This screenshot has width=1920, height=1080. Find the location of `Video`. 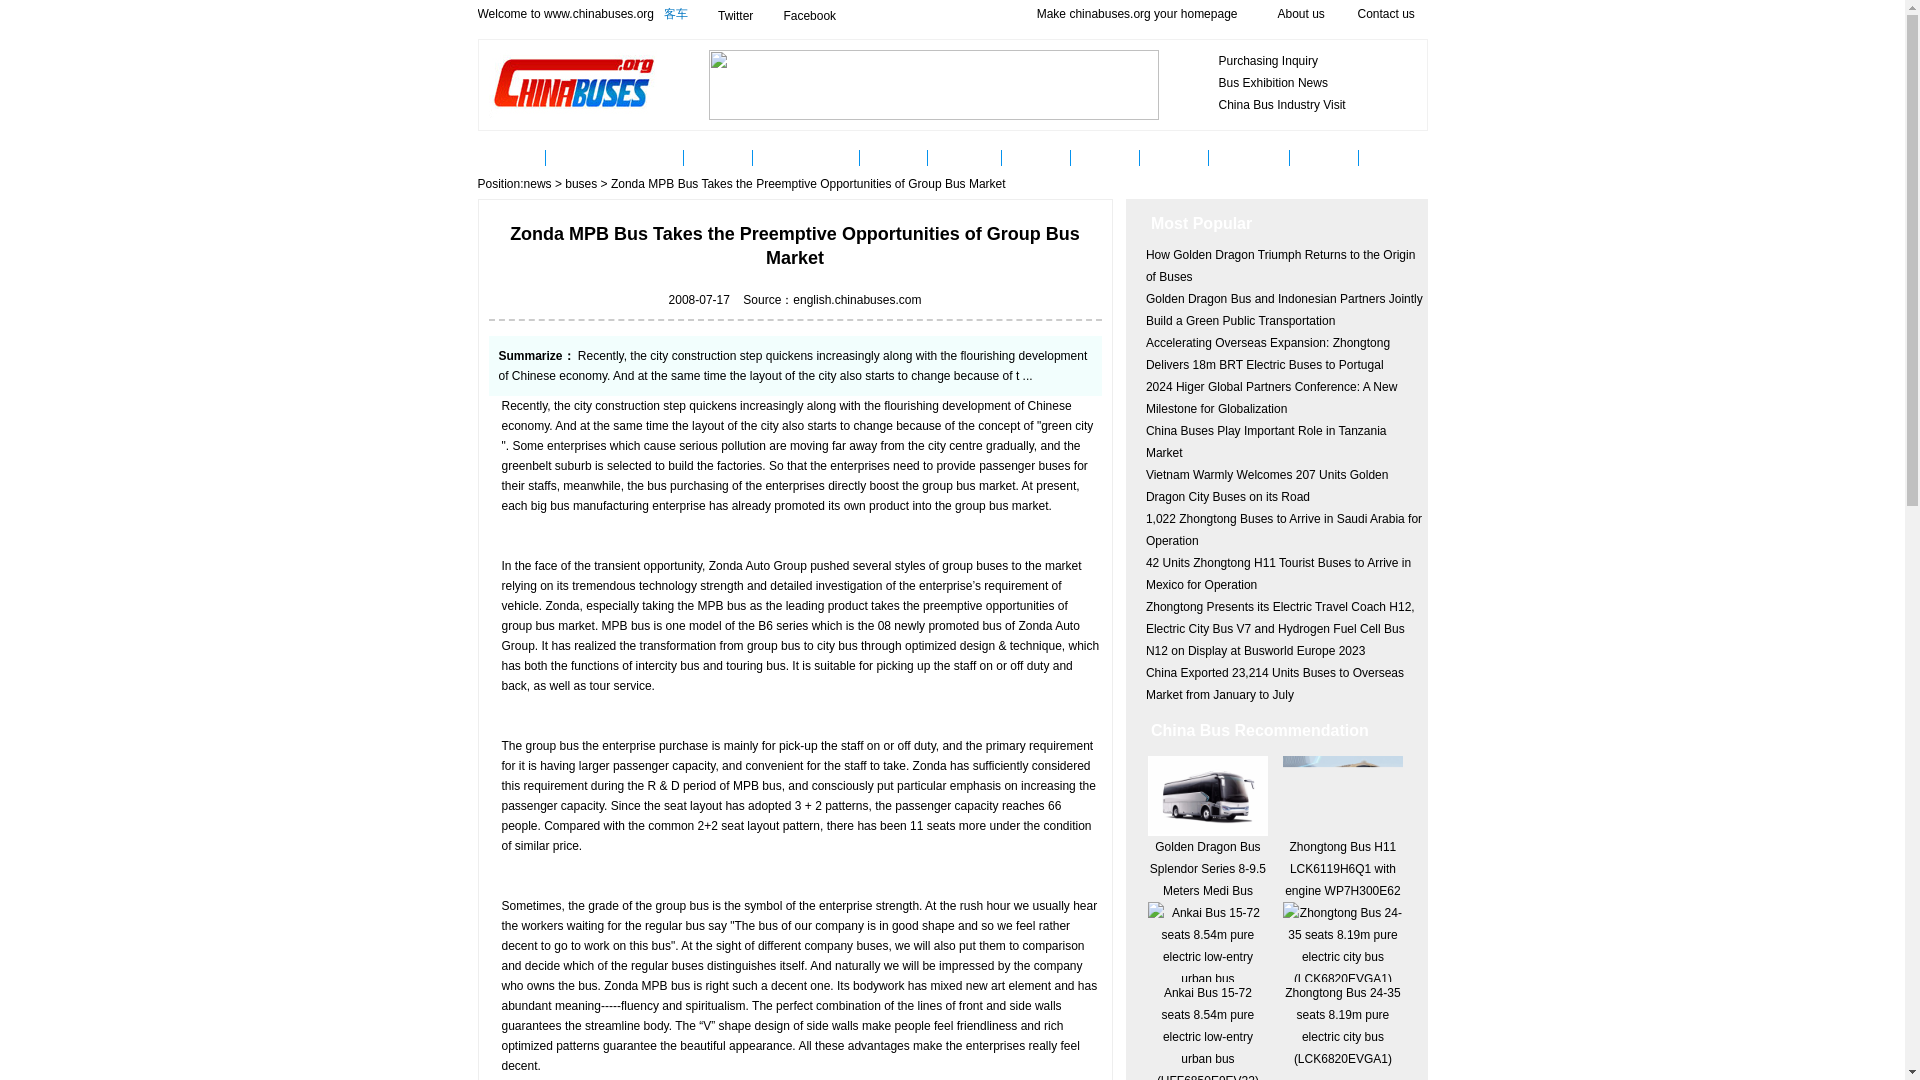

Video is located at coordinates (894, 157).